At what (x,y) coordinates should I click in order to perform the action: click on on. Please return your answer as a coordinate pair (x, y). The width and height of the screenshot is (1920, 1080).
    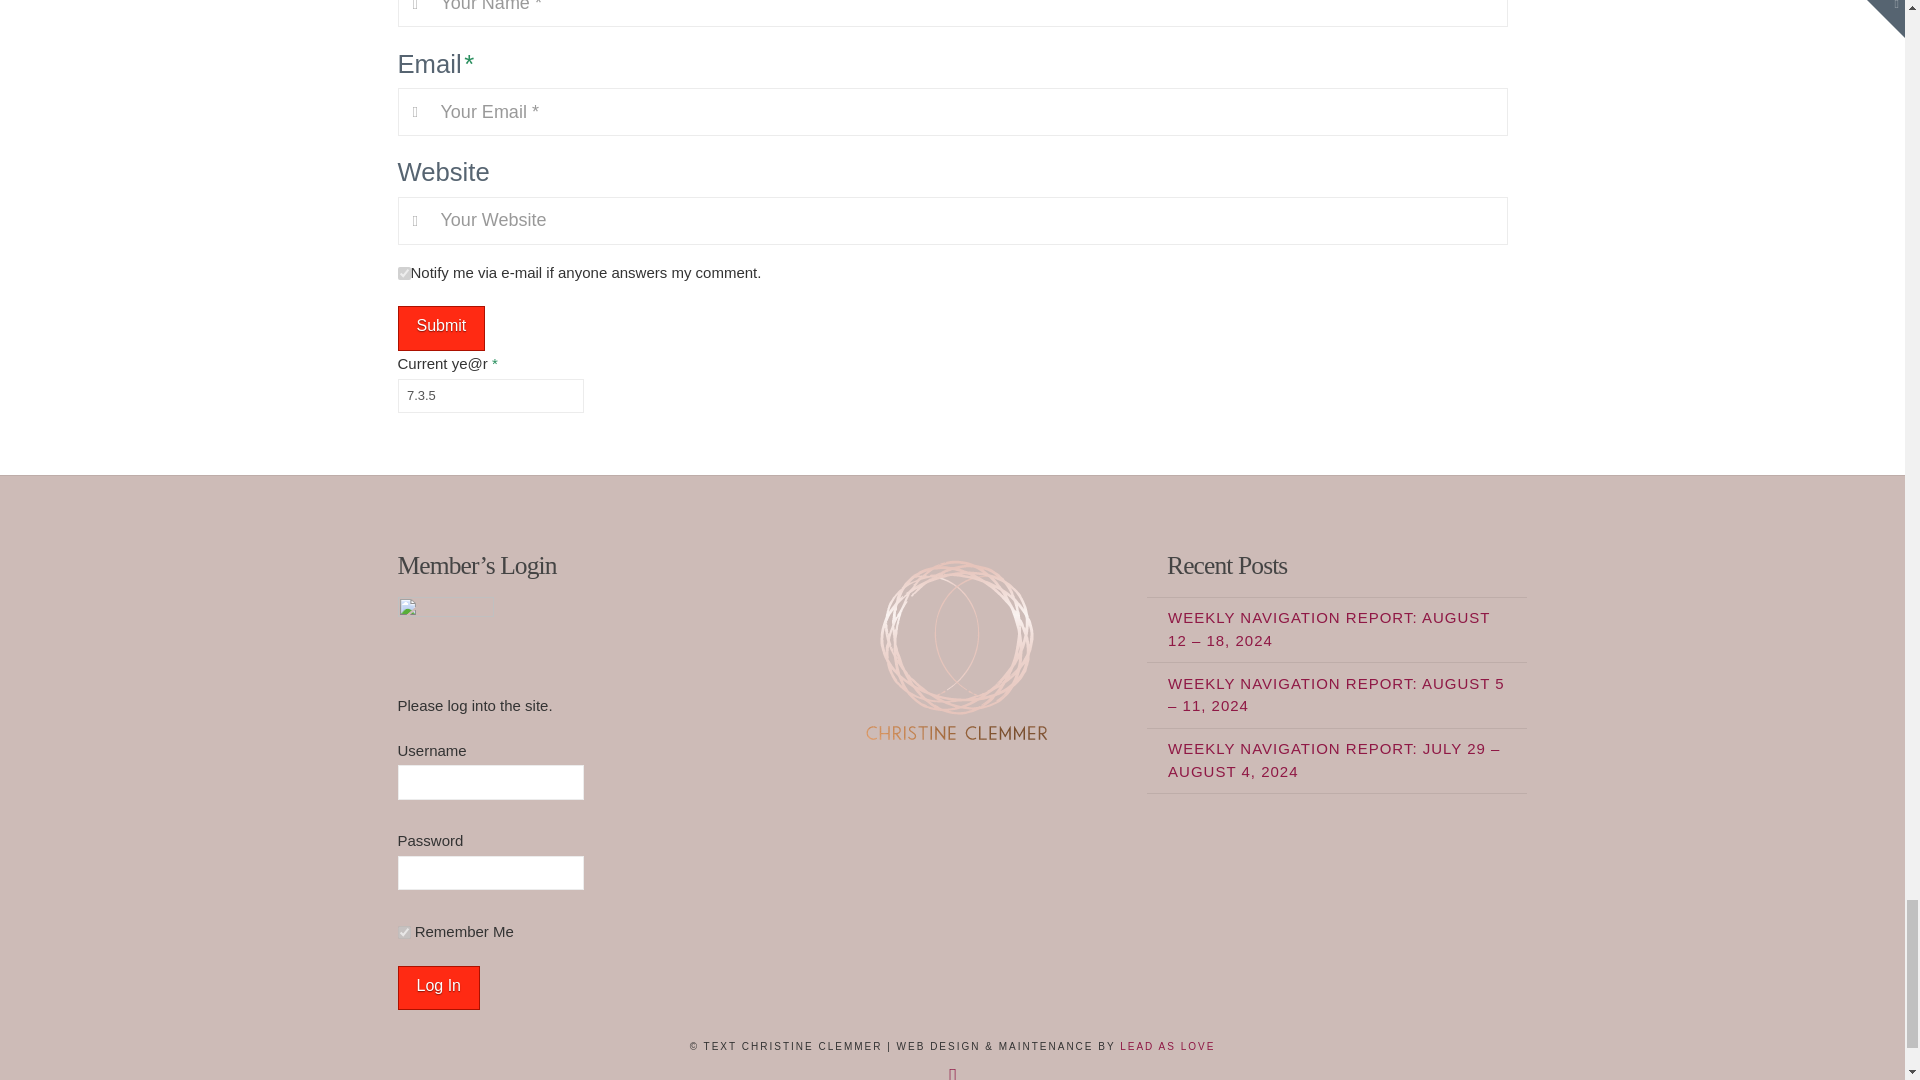
    Looking at the image, I should click on (404, 272).